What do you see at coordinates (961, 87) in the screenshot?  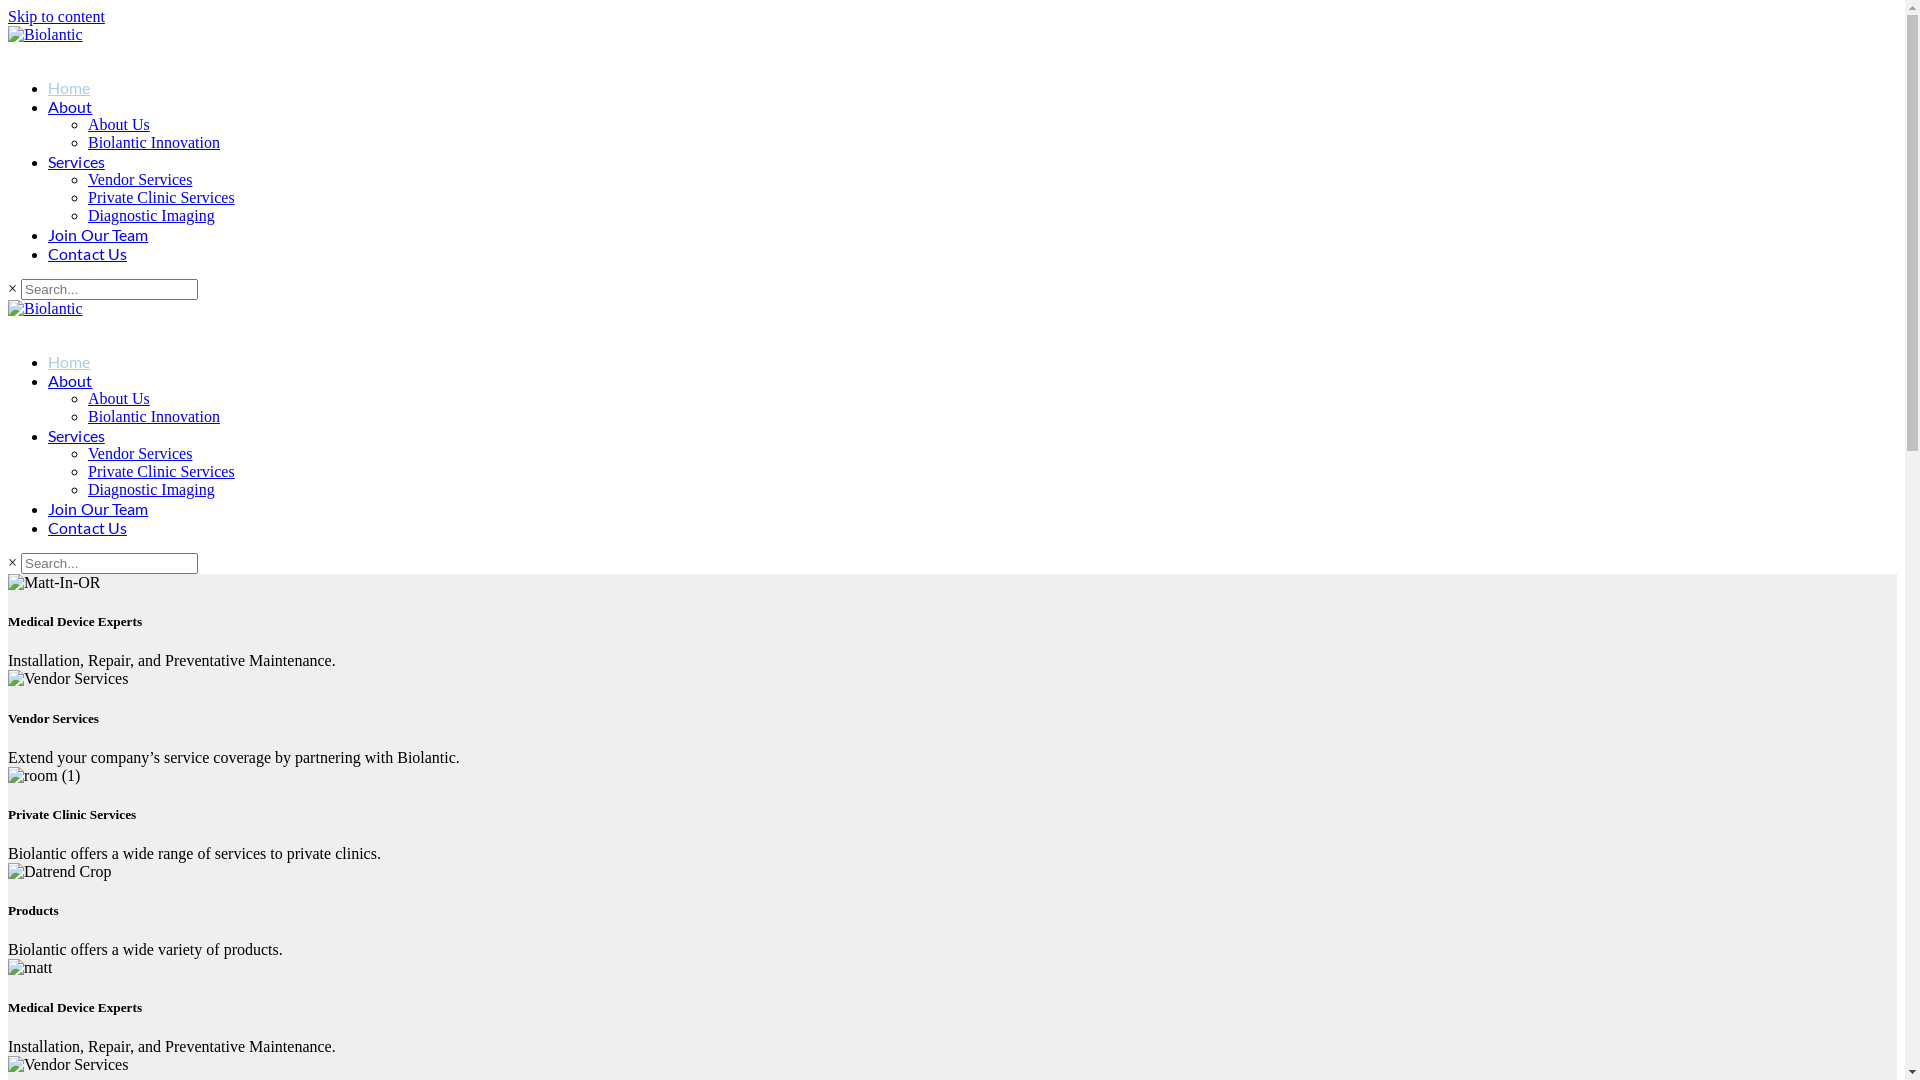 I see `Home` at bounding box center [961, 87].